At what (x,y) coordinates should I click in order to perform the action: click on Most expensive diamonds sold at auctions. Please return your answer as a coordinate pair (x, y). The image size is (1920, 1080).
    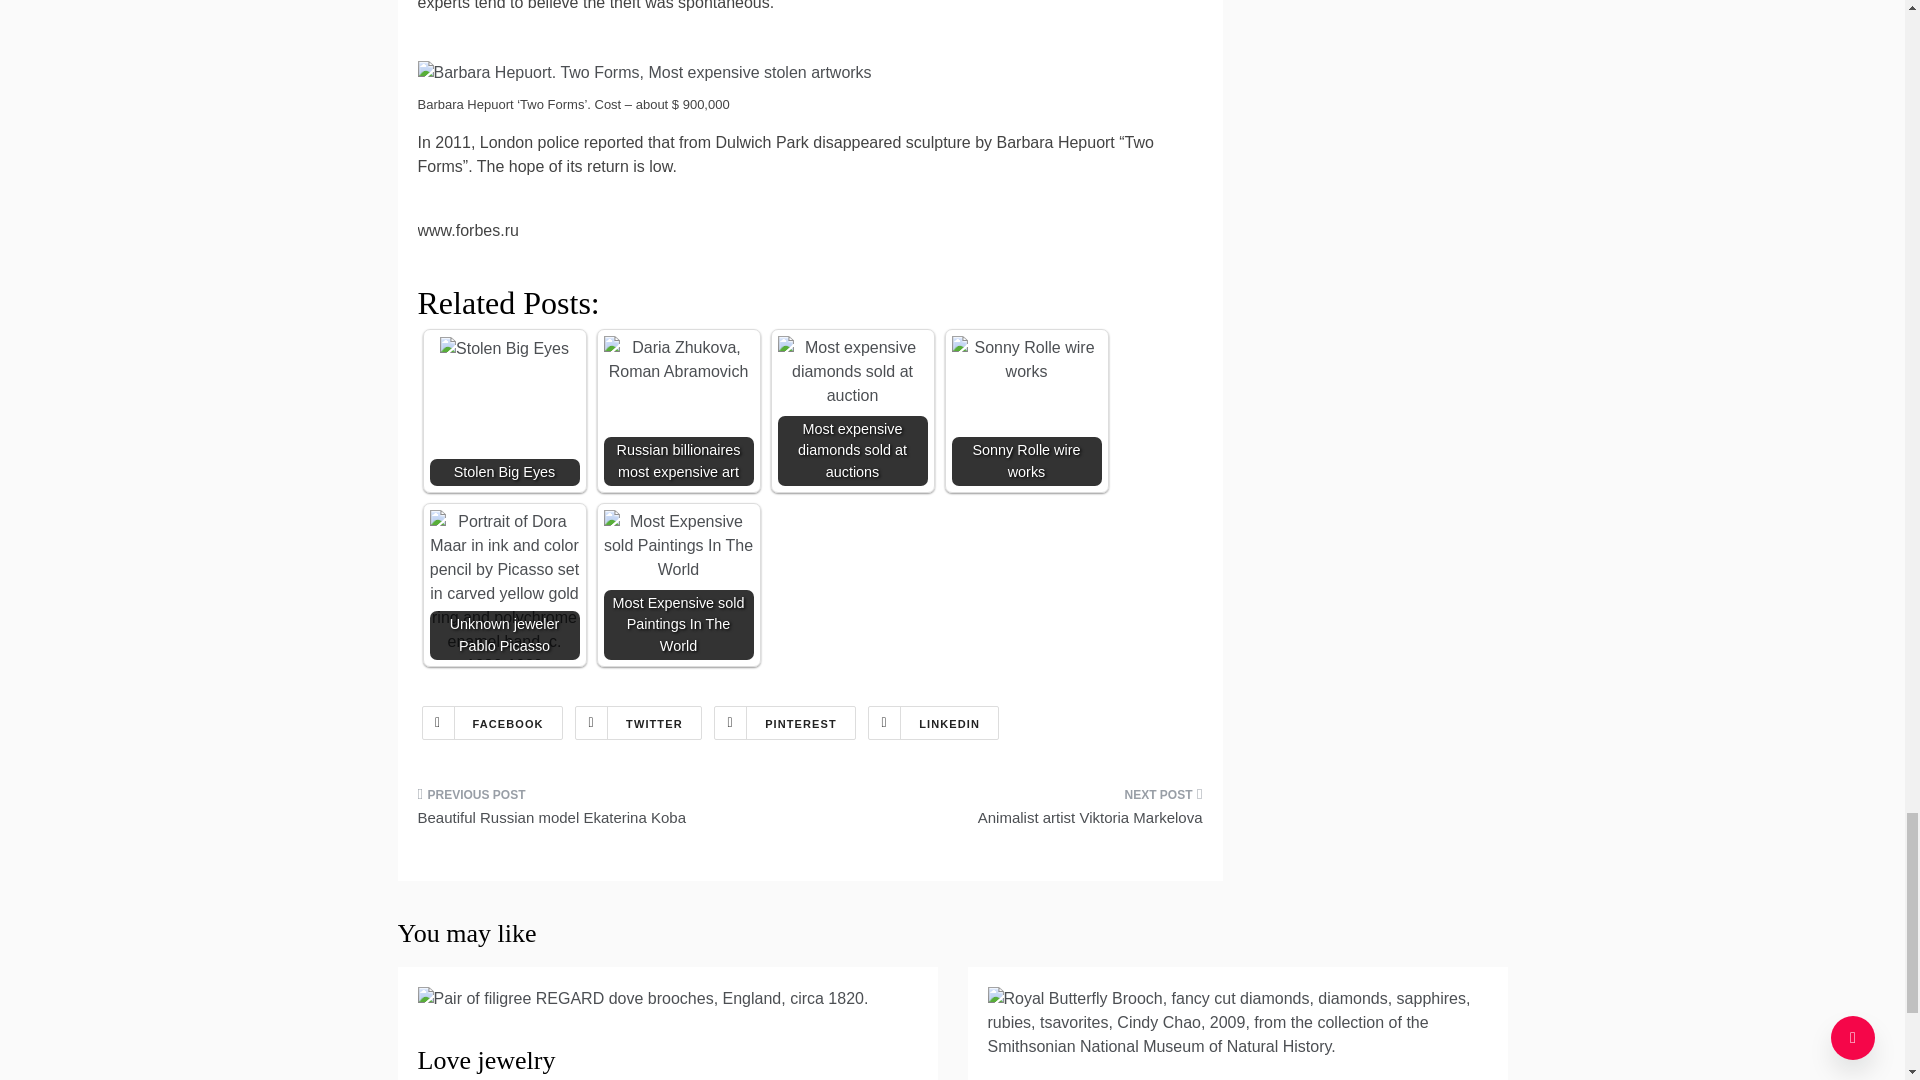
    Looking at the image, I should click on (852, 410).